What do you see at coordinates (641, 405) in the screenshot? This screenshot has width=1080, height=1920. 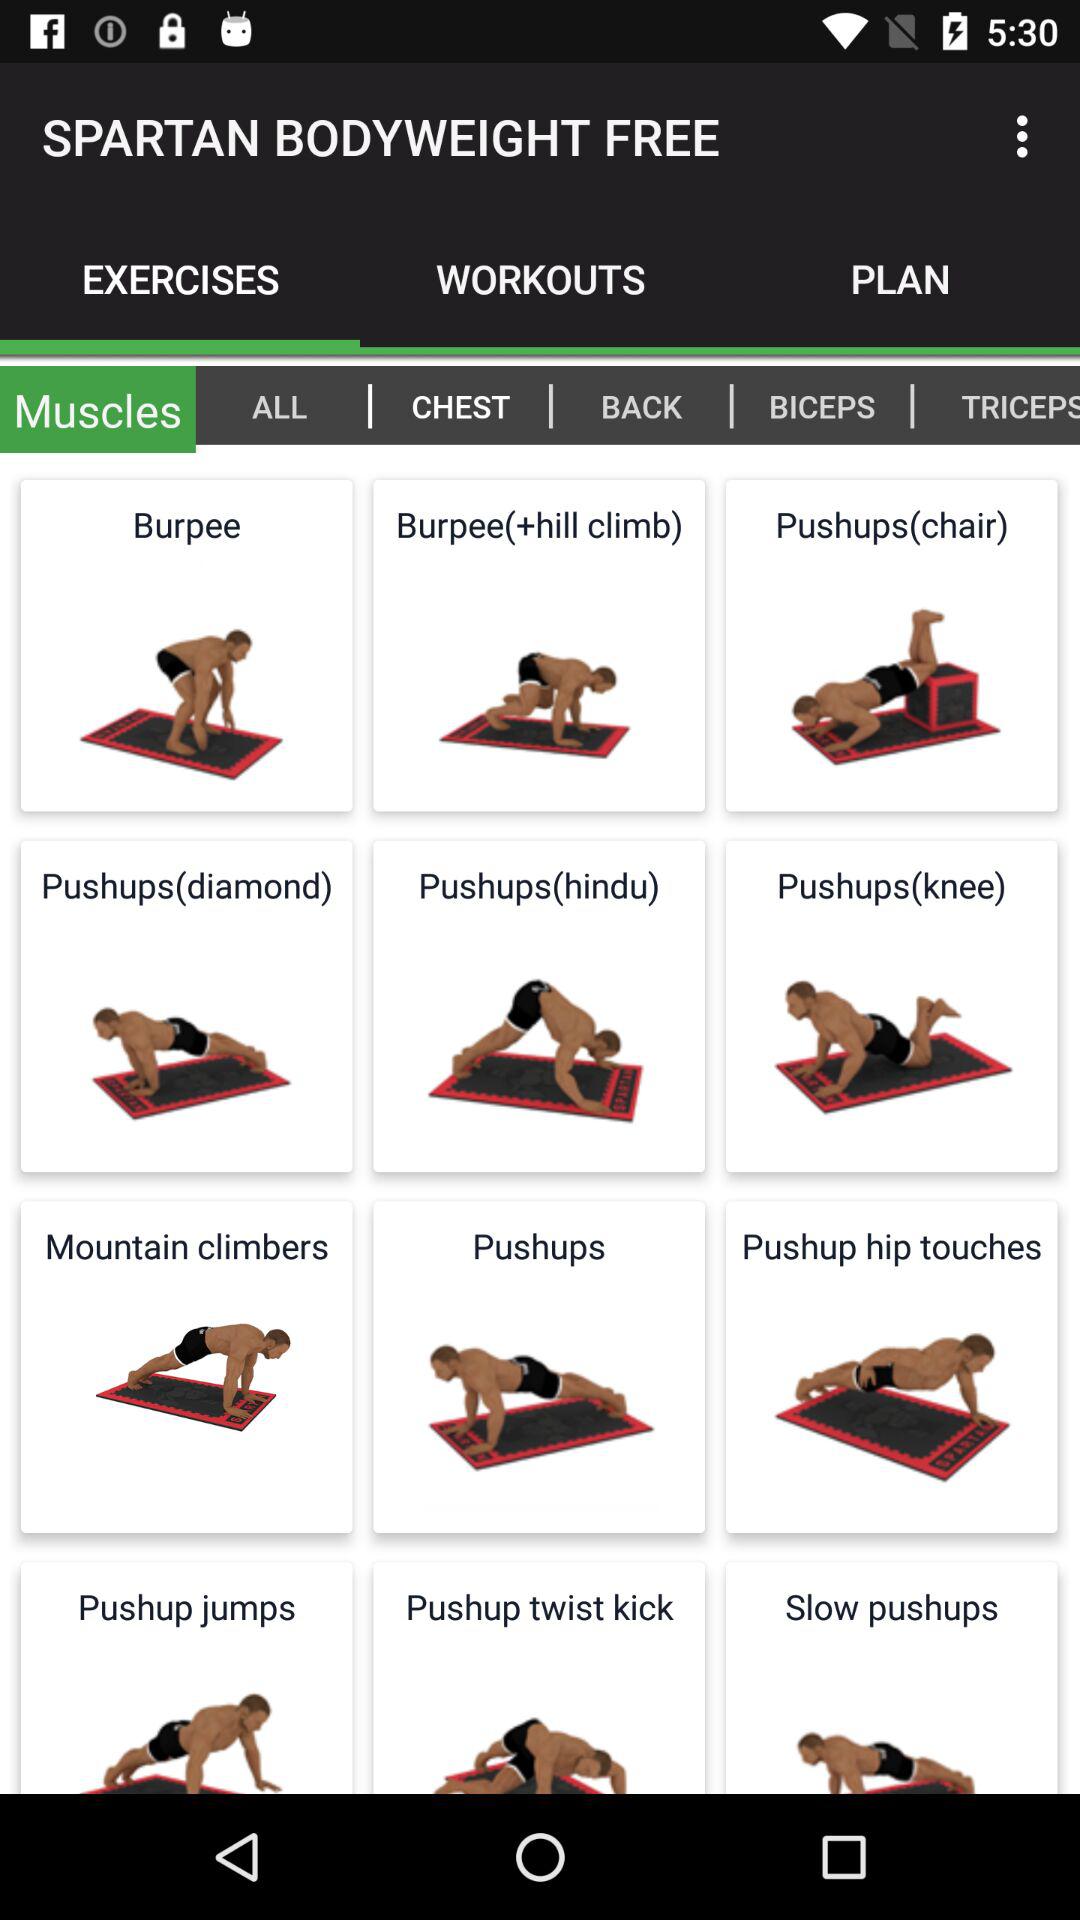 I see `tap the back icon` at bounding box center [641, 405].